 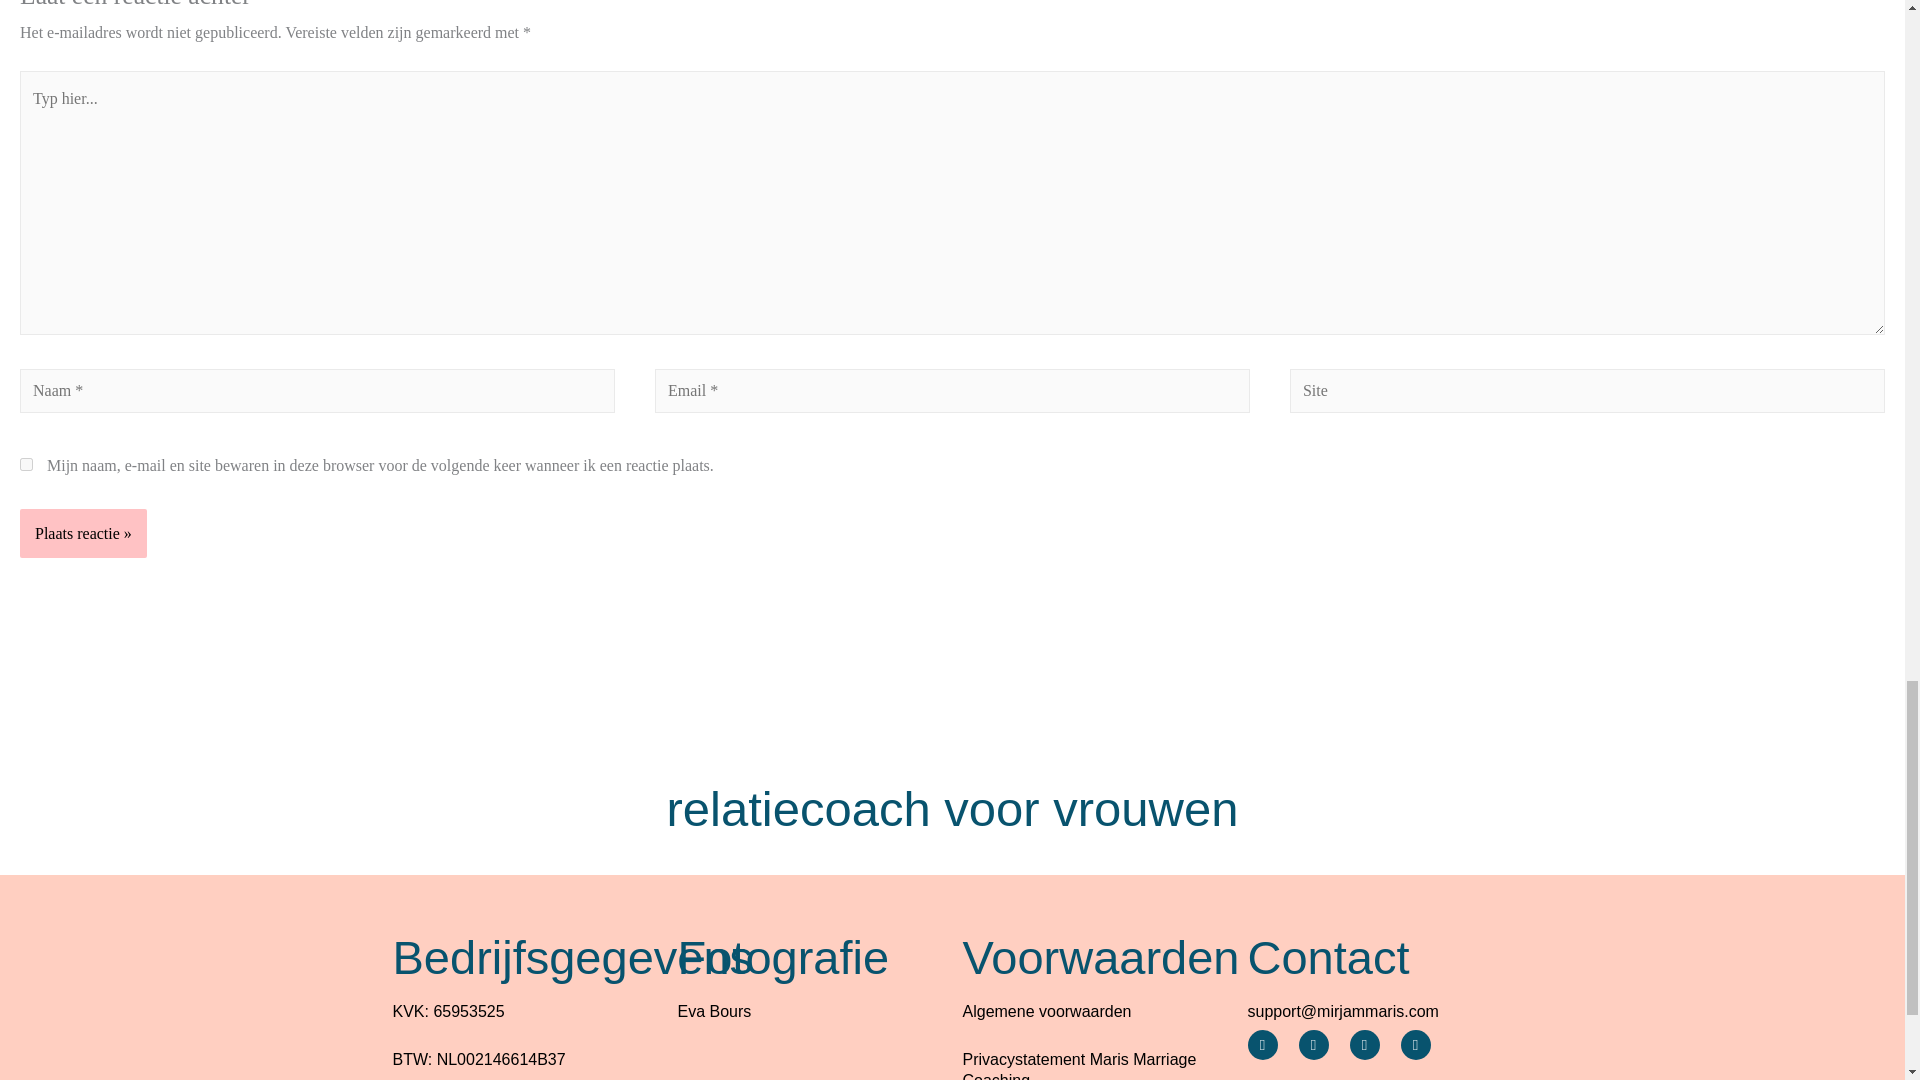 What do you see at coordinates (1328, 956) in the screenshot?
I see `Contact` at bounding box center [1328, 956].